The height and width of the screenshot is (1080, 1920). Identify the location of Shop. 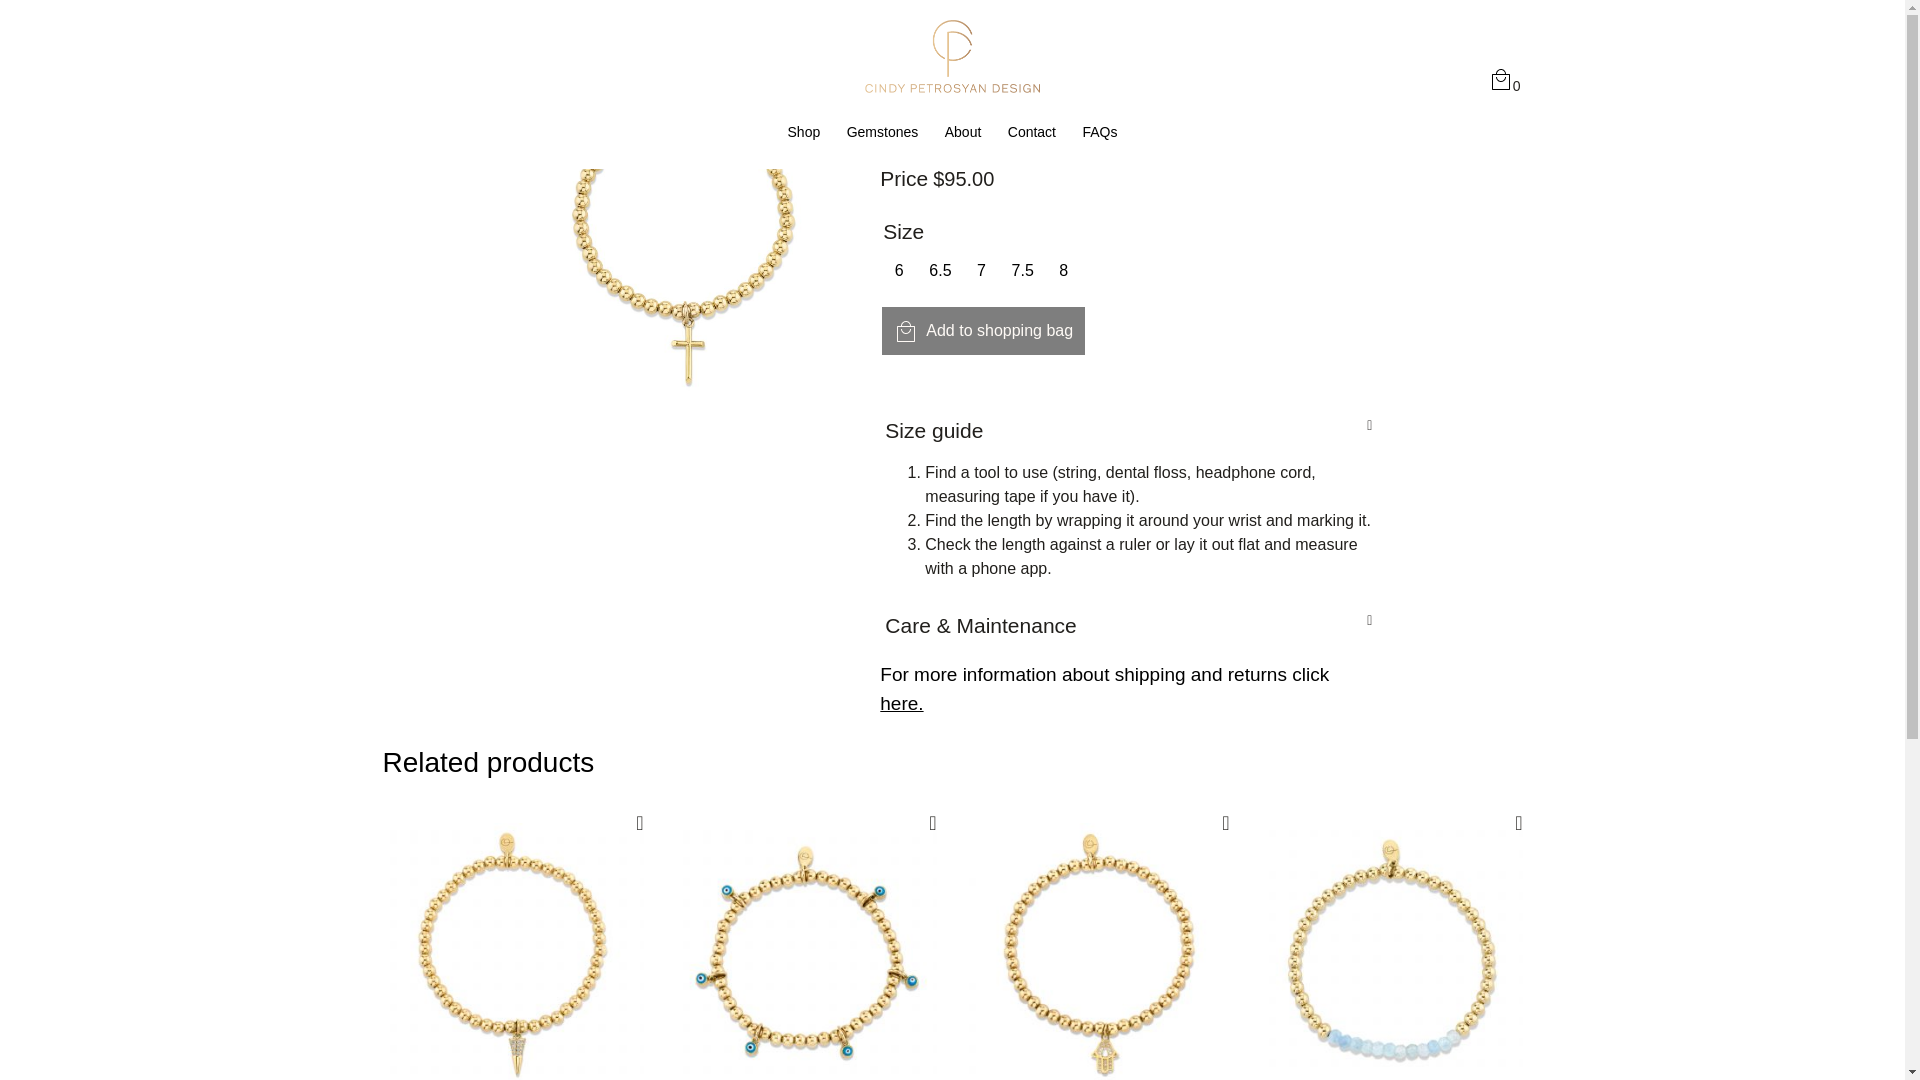
(804, 132).